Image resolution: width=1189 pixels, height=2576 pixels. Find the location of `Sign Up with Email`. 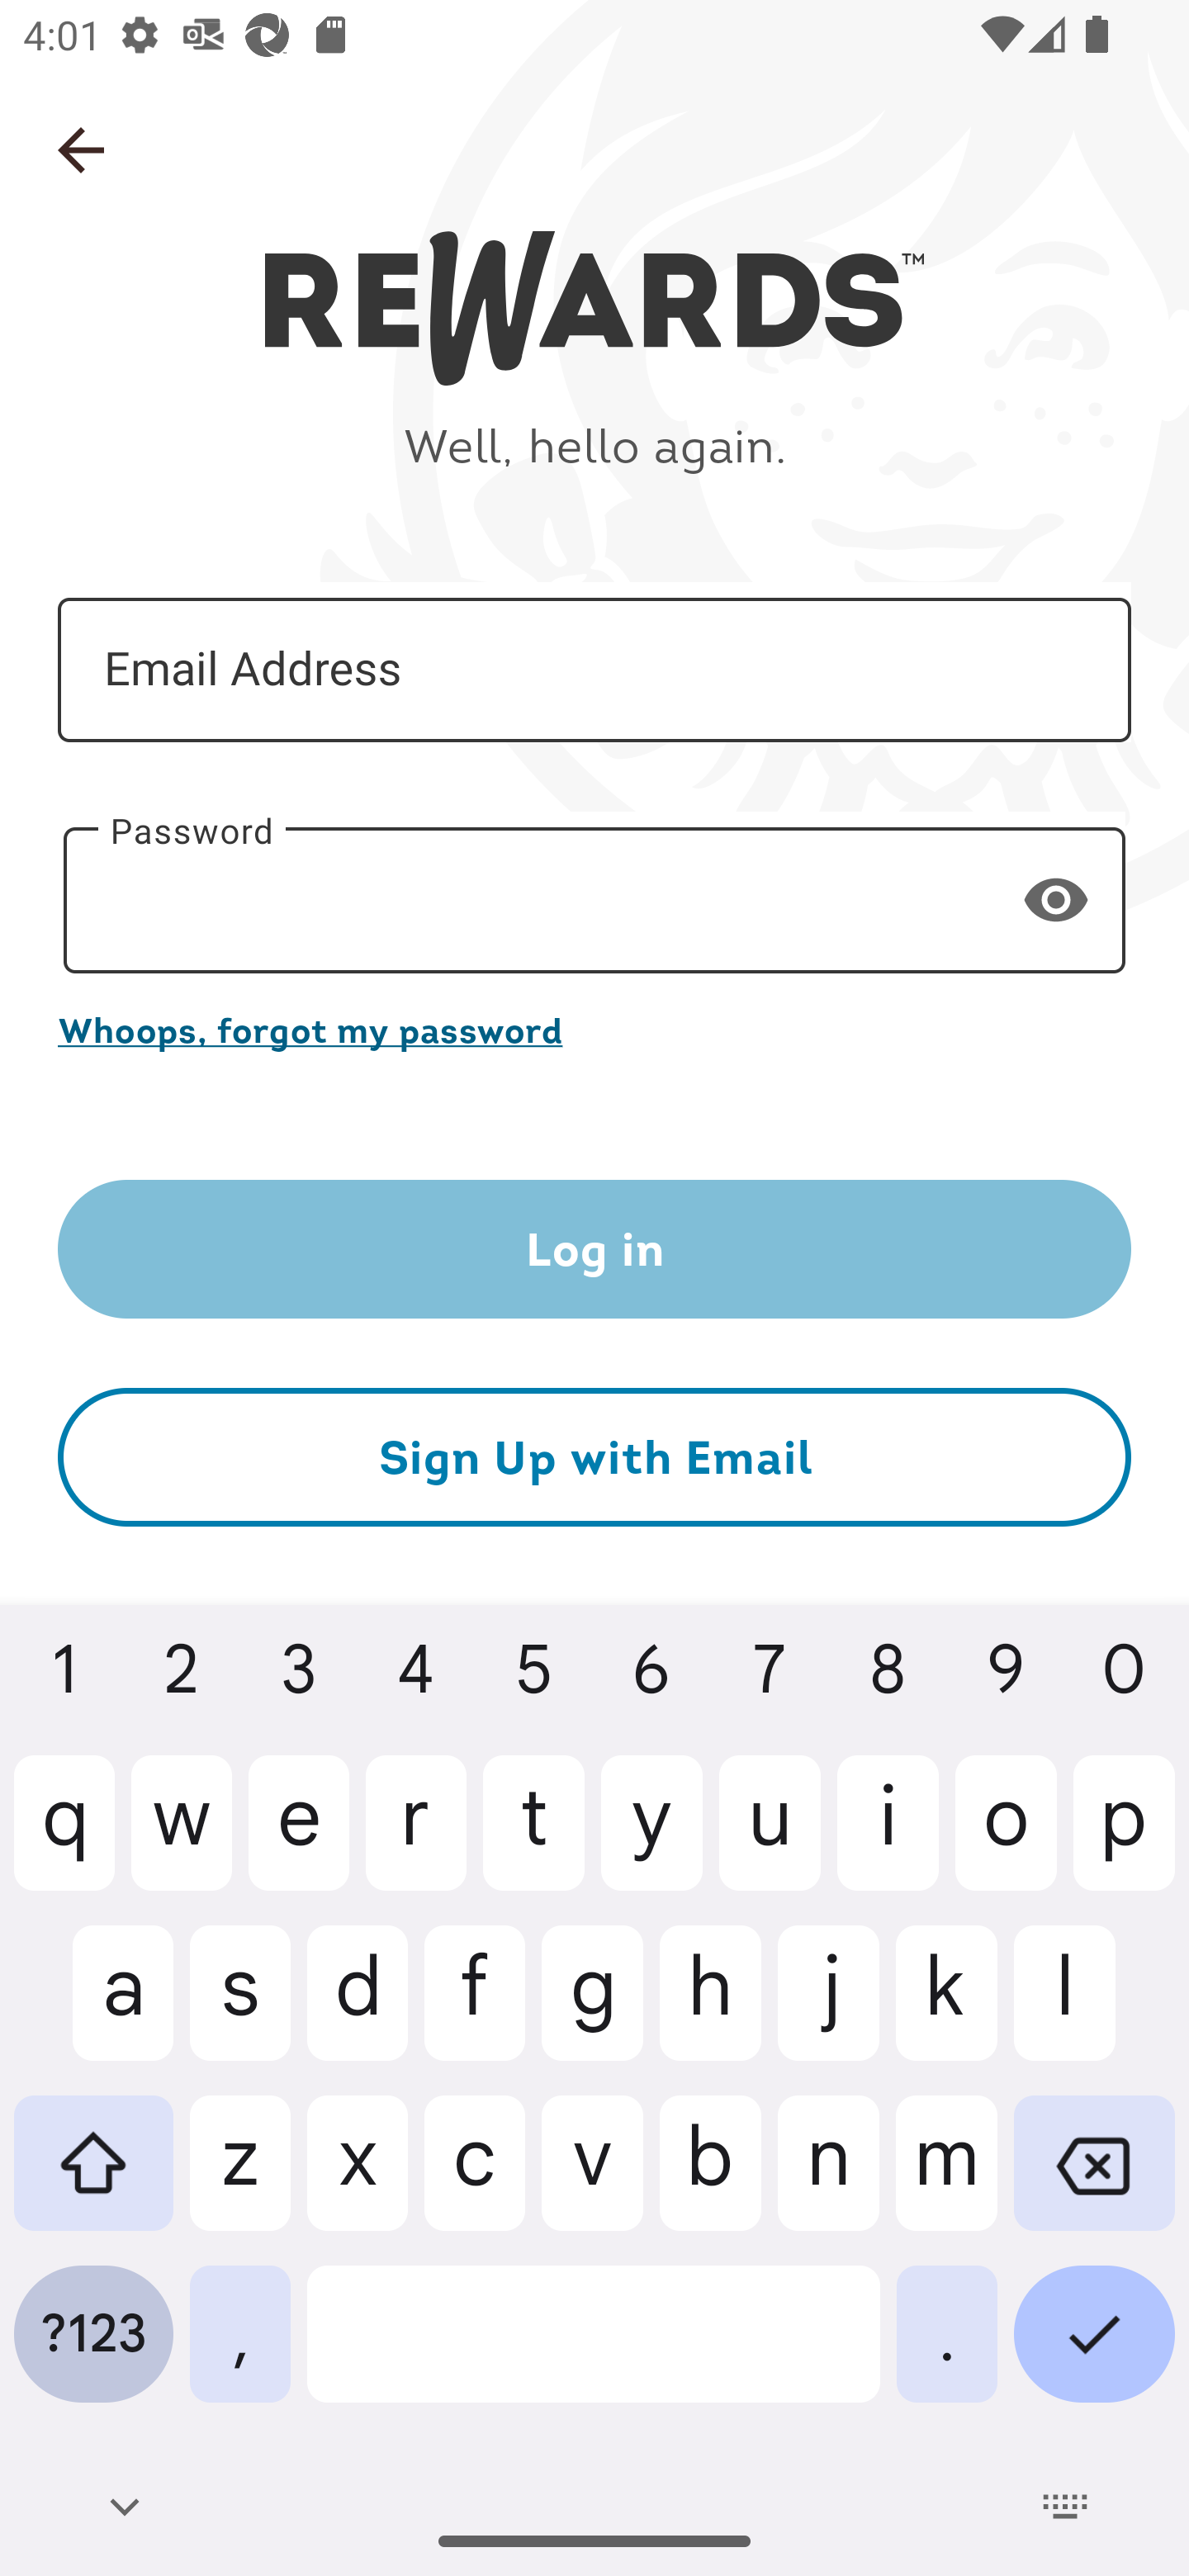

Sign Up with Email is located at coordinates (594, 1458).